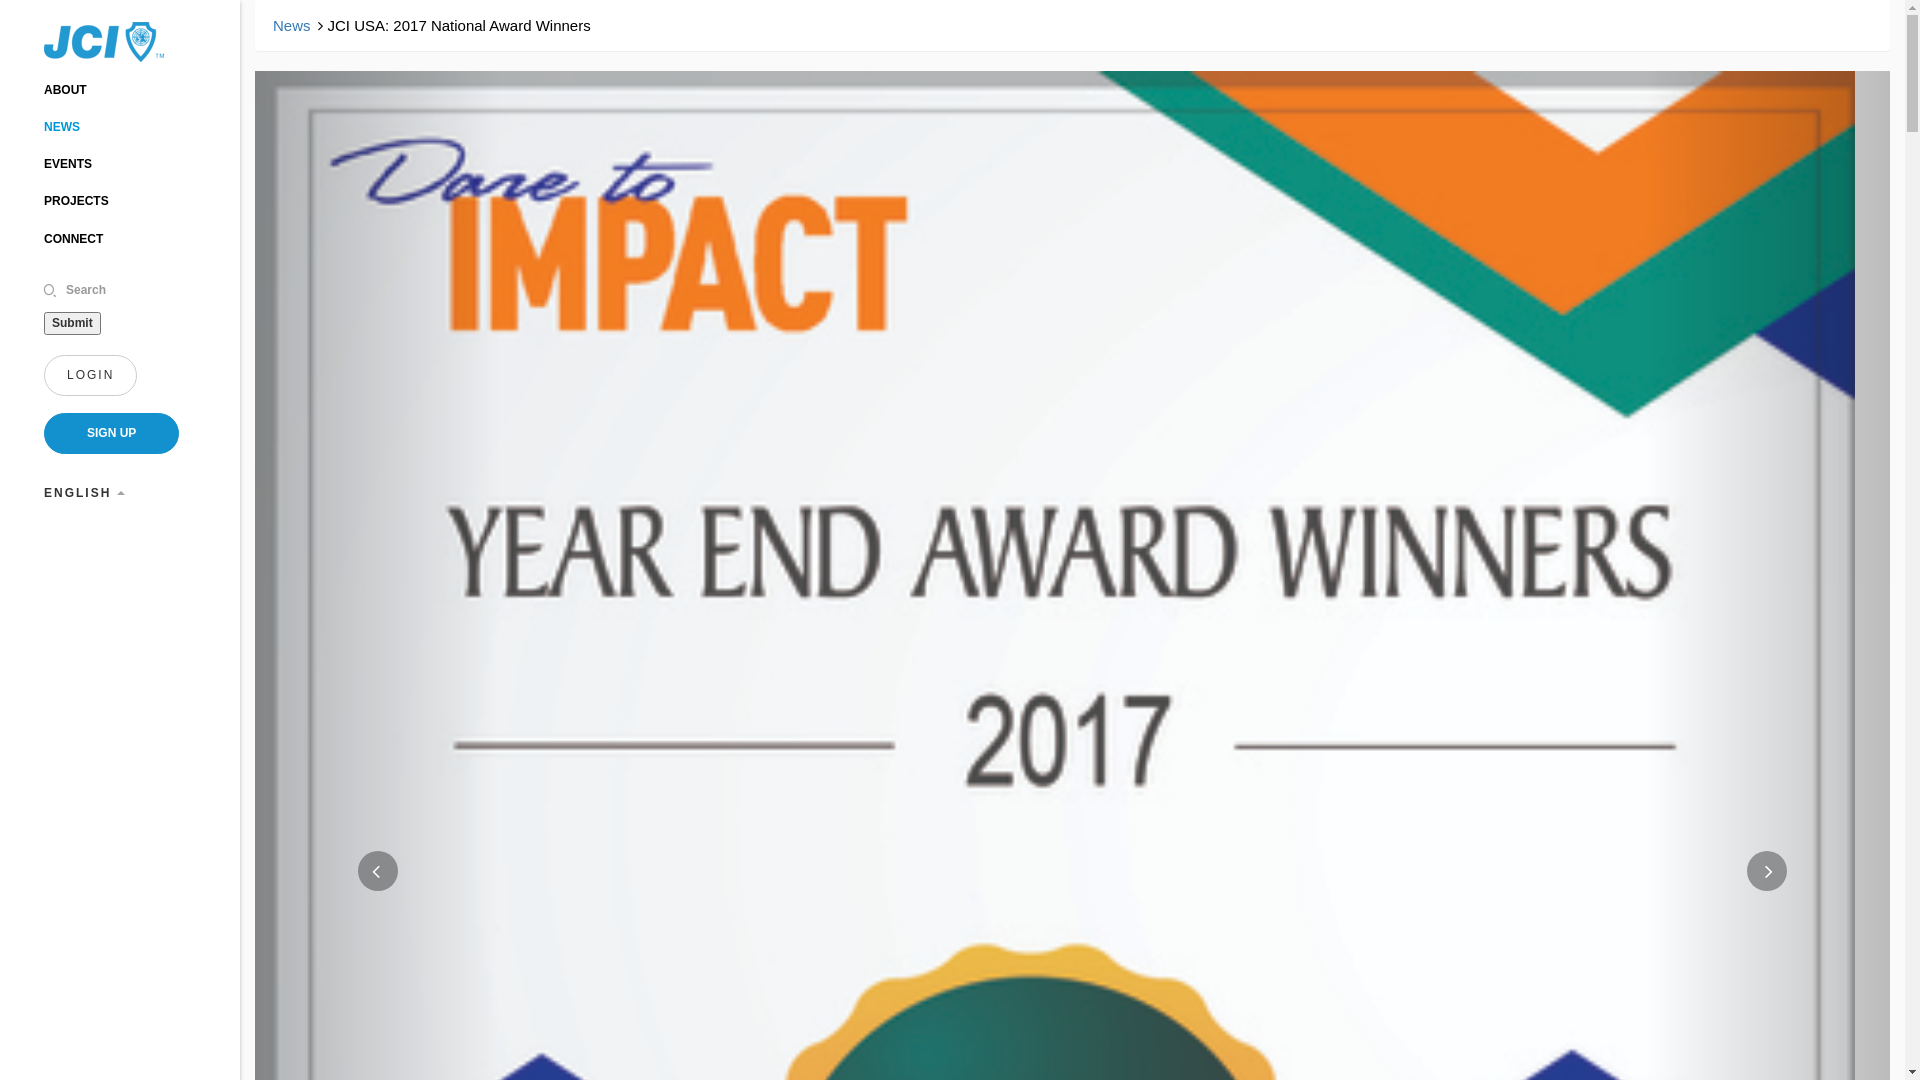  Describe the element at coordinates (84, 494) in the screenshot. I see `ENGLISH` at that location.